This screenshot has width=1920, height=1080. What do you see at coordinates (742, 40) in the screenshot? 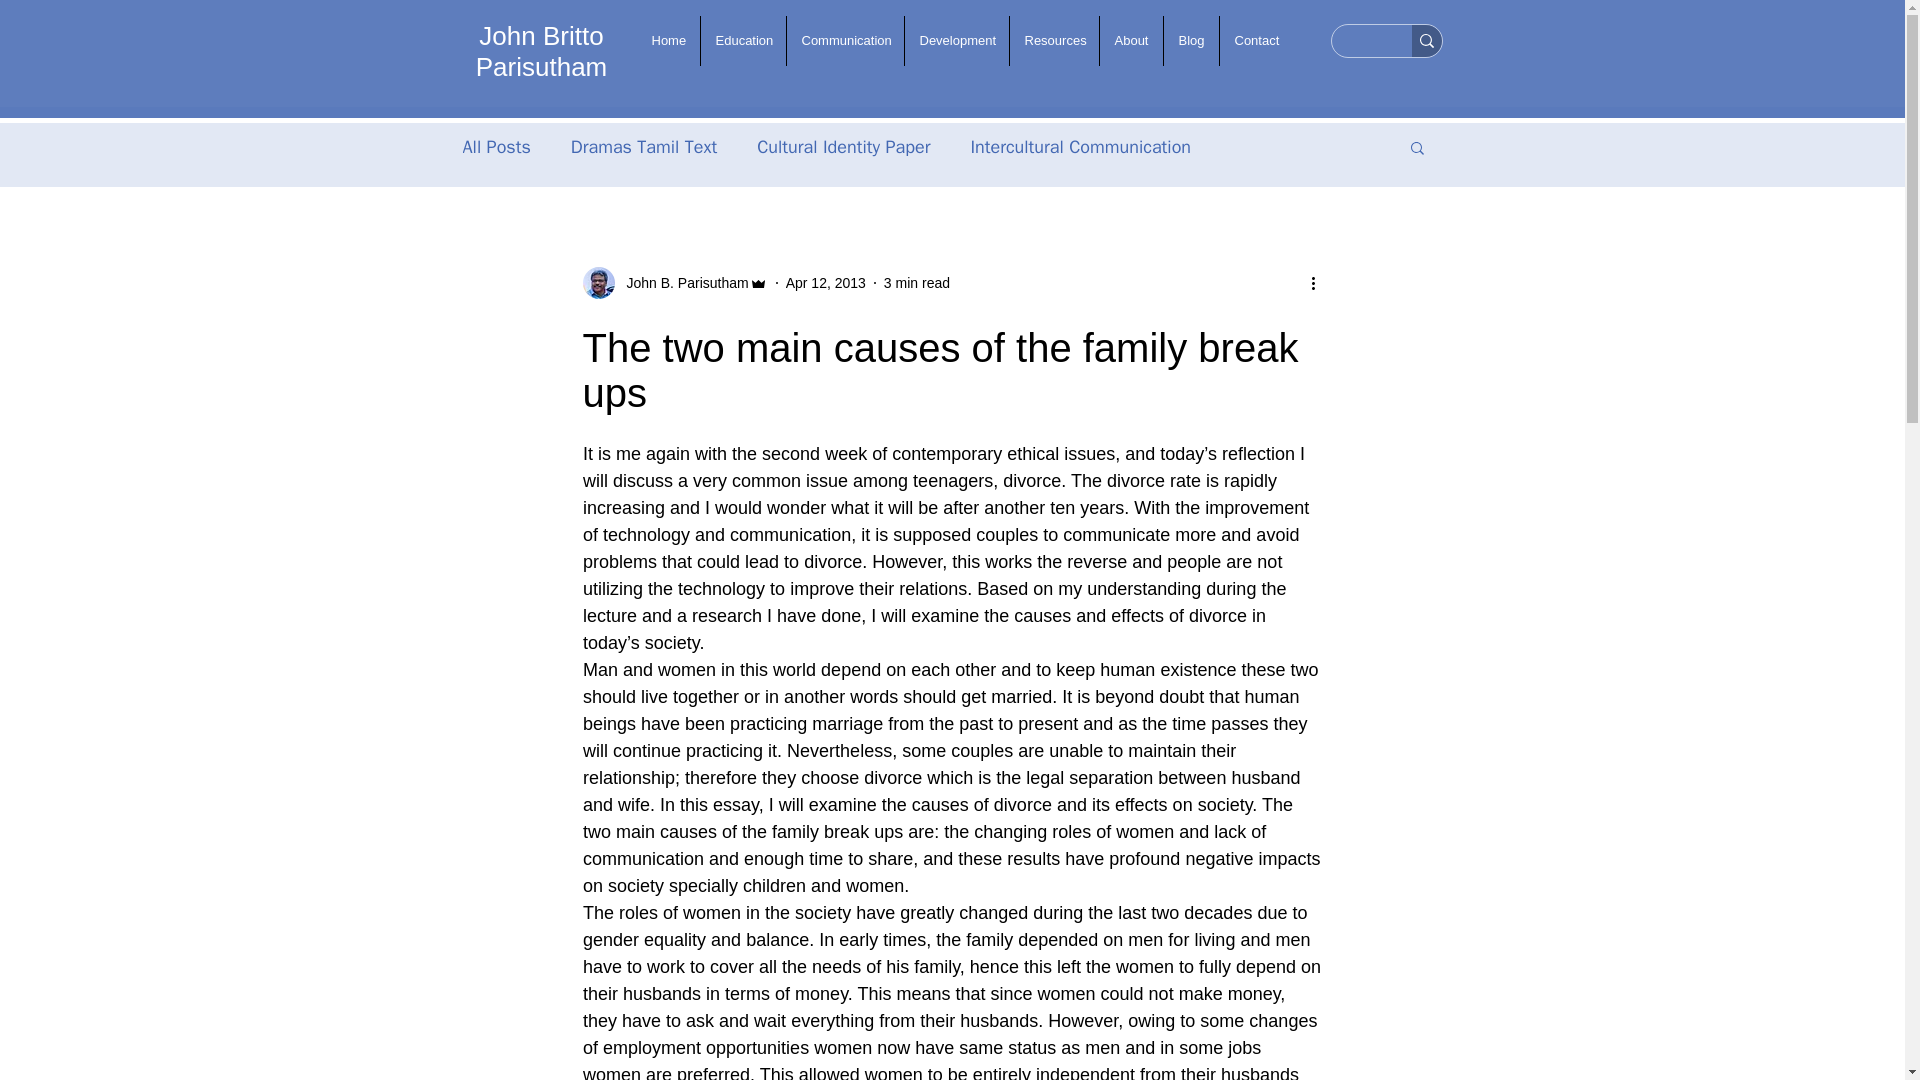
I see `Education` at bounding box center [742, 40].